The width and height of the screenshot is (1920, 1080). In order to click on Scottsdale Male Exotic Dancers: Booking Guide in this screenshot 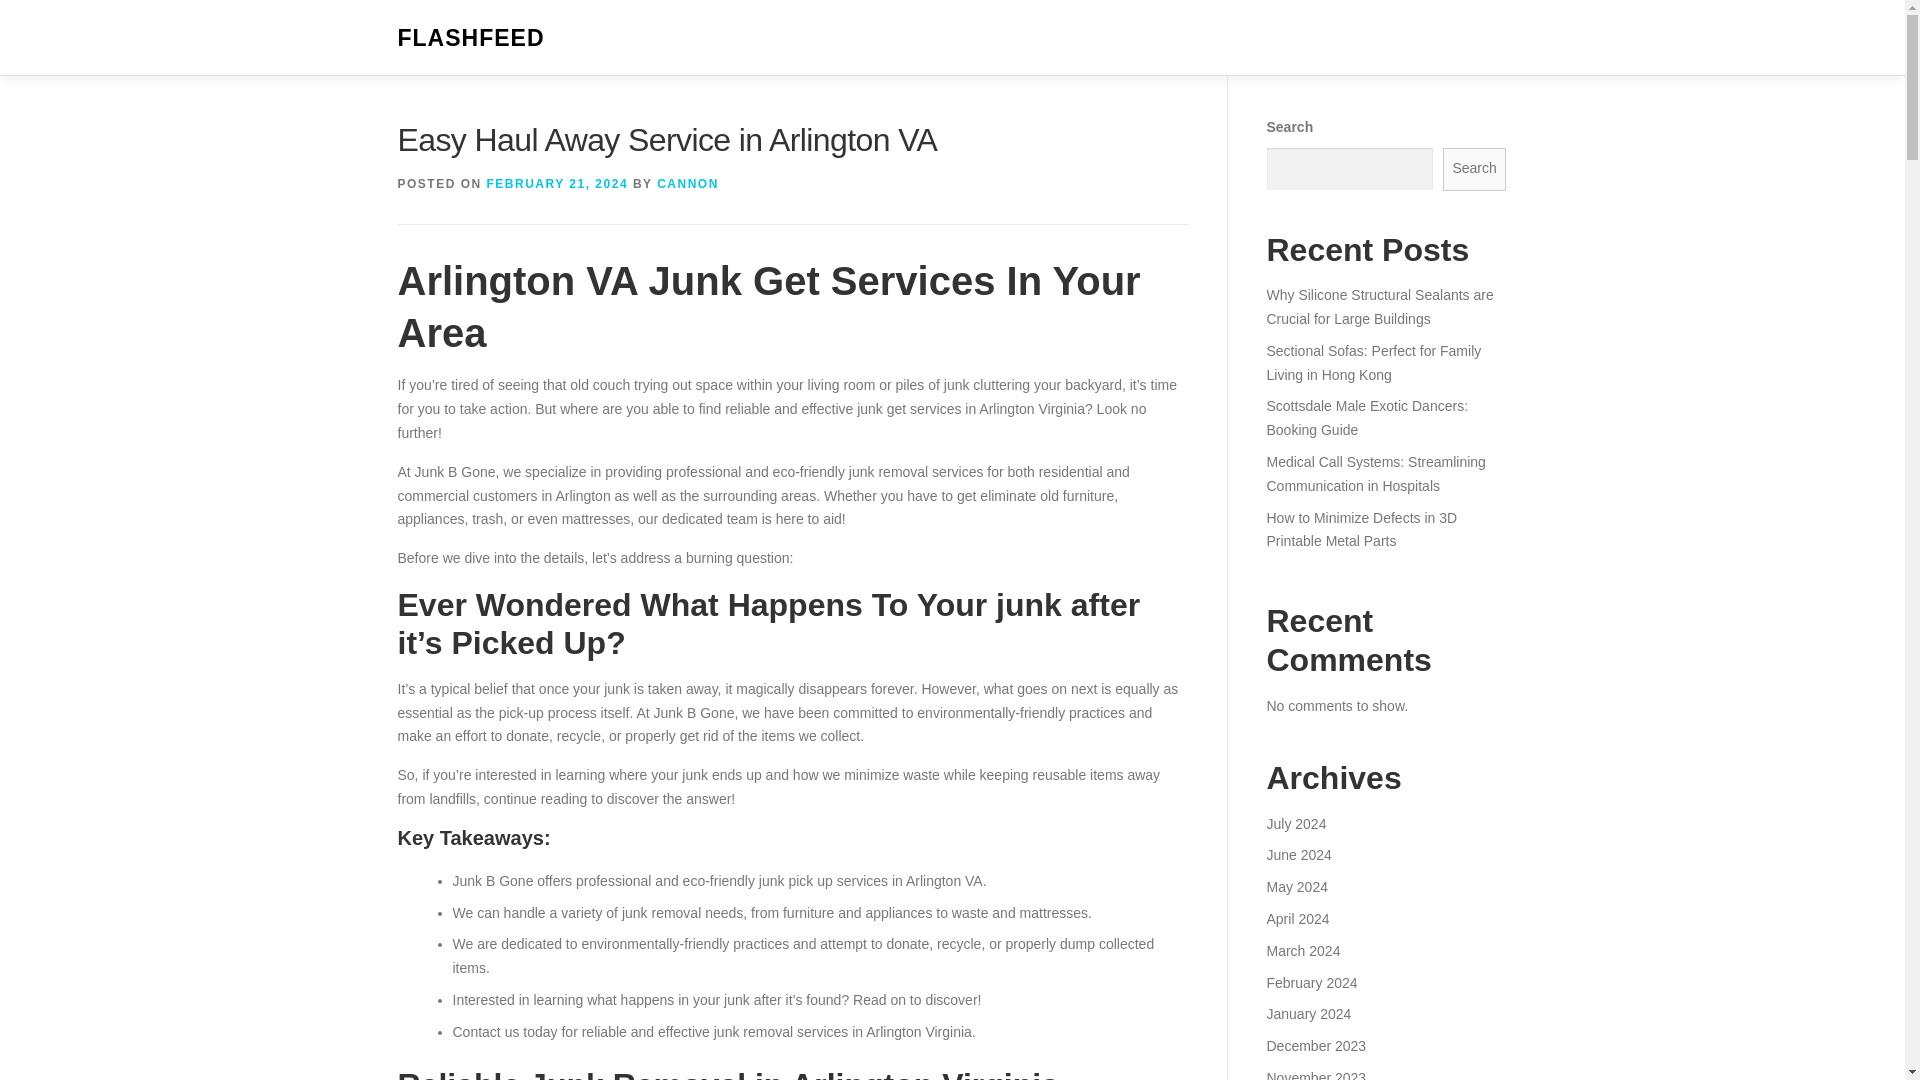, I will do `click(1366, 418)`.